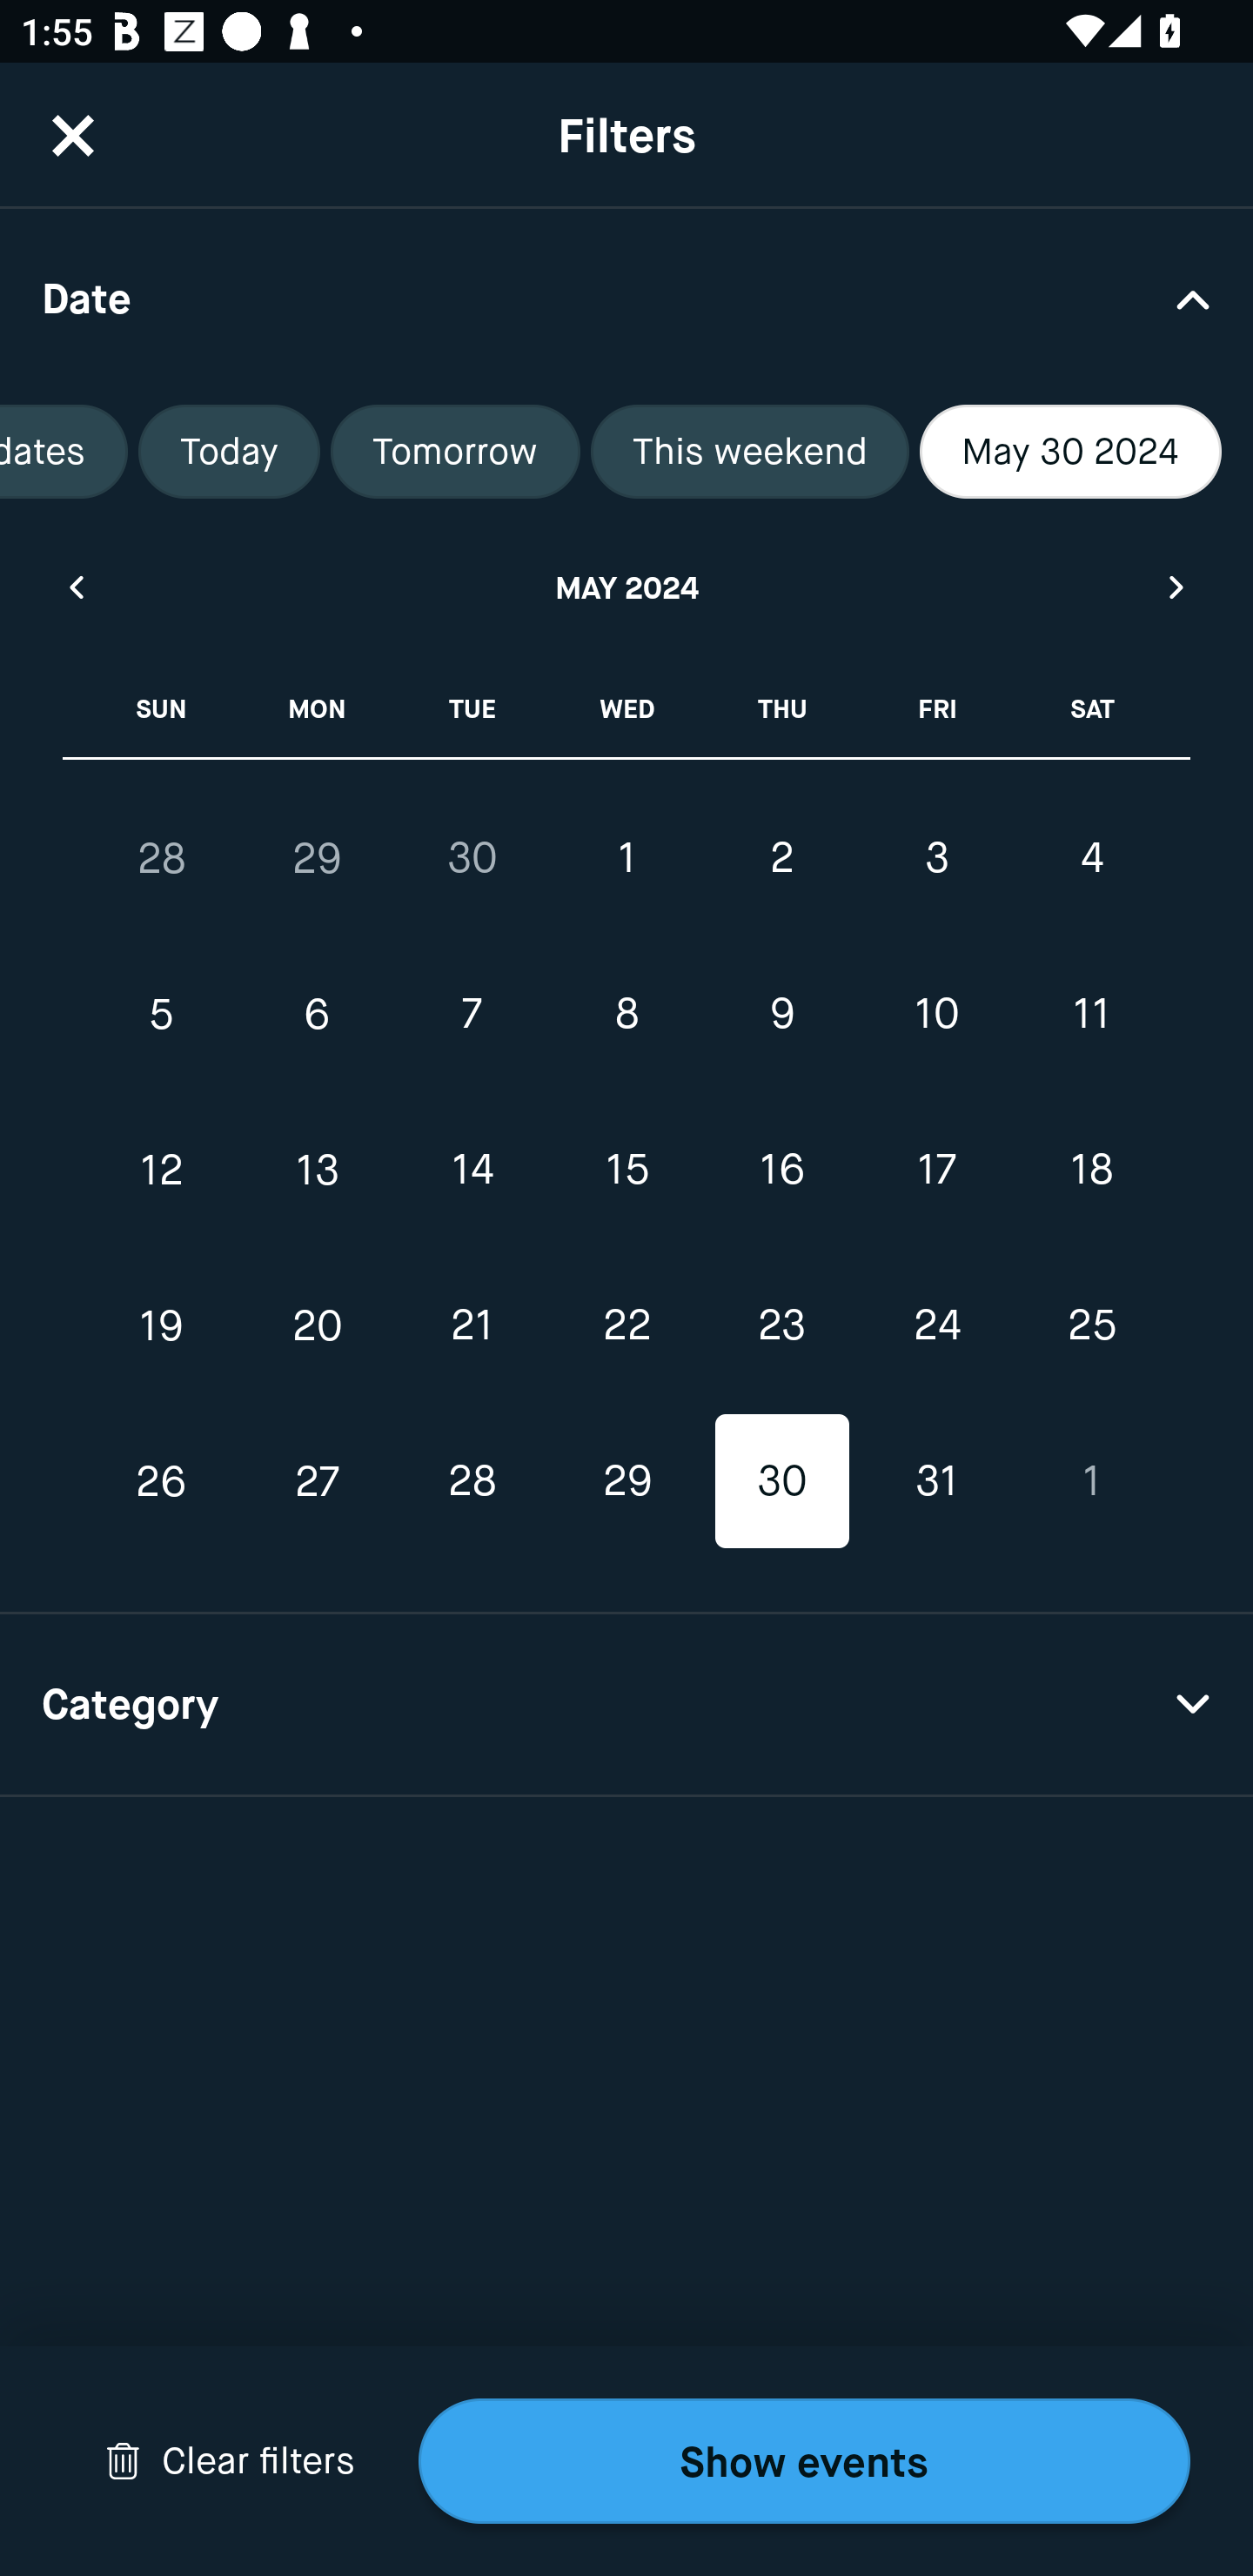  Describe the element at coordinates (229, 452) in the screenshot. I see `Today` at that location.